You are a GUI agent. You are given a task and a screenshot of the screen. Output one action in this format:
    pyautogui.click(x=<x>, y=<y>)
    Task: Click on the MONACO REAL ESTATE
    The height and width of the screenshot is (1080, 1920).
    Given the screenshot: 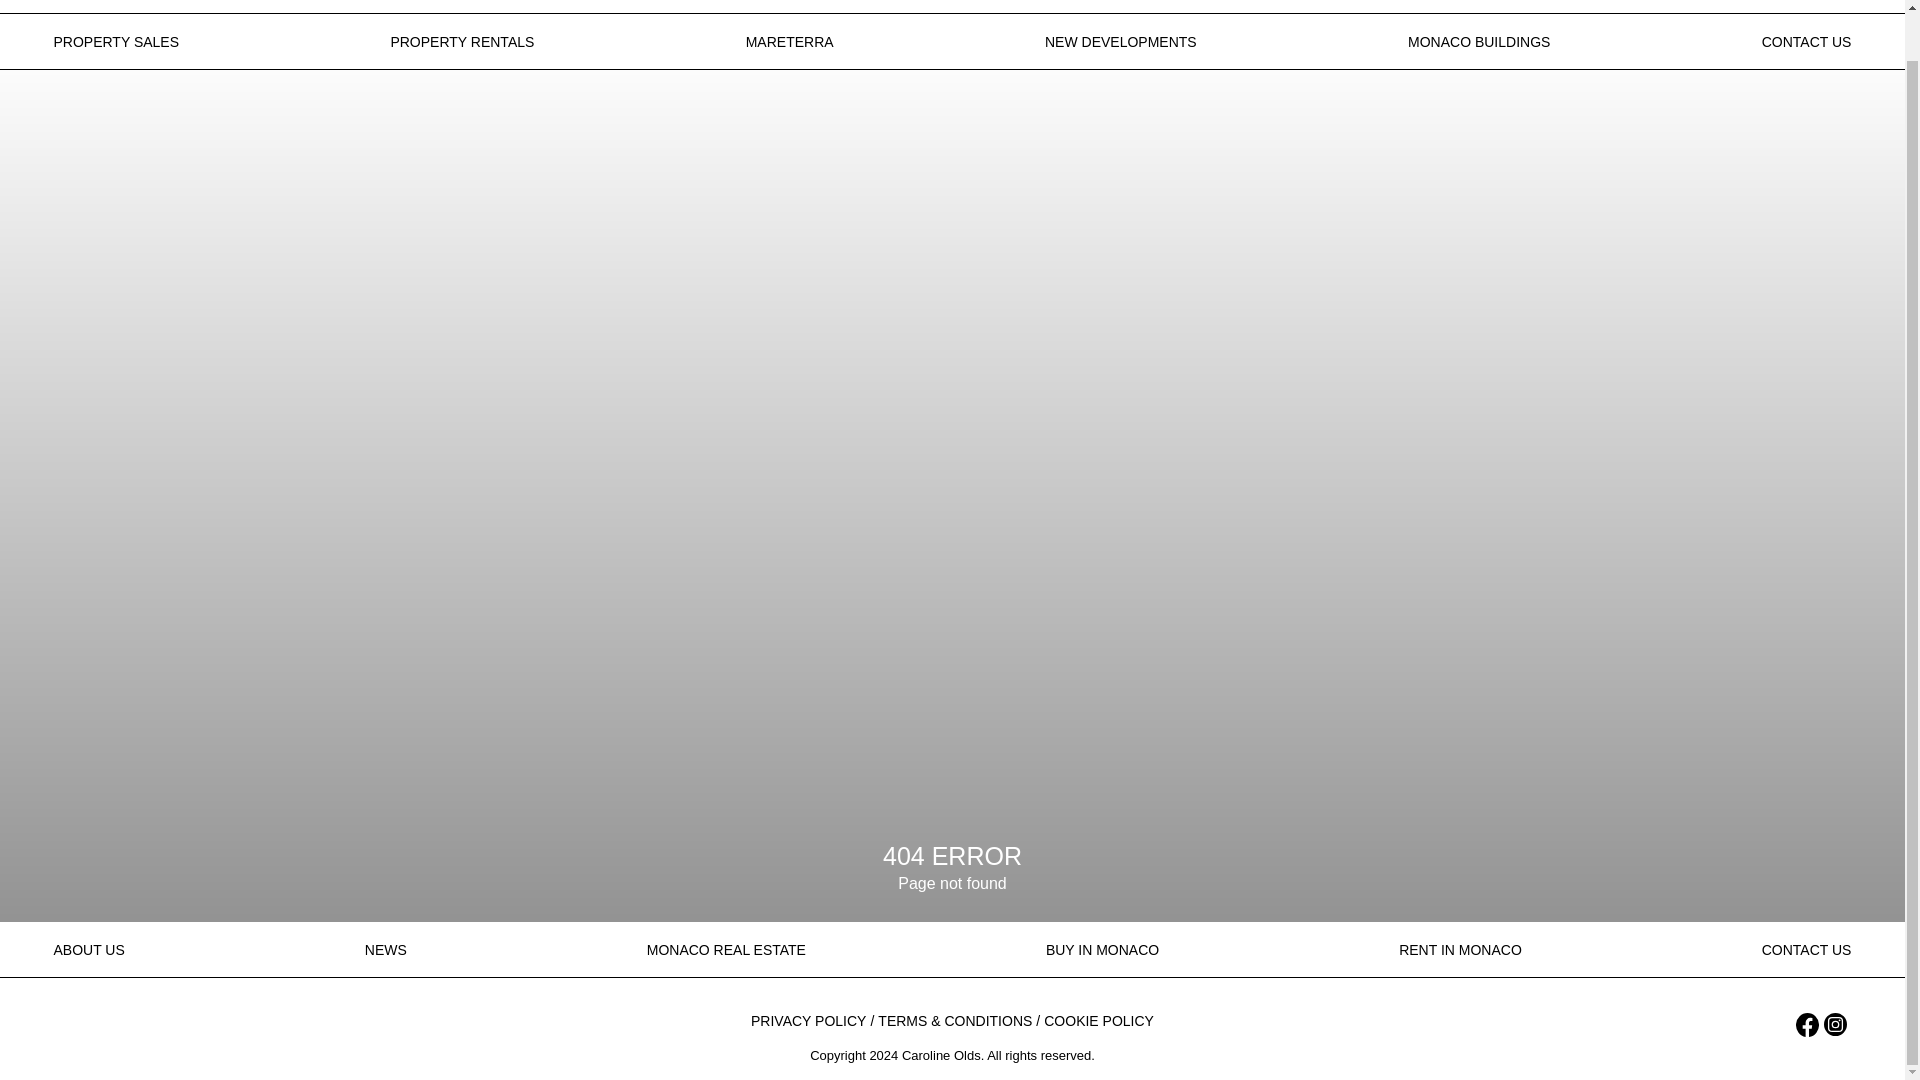 What is the action you would take?
    pyautogui.click(x=726, y=950)
    